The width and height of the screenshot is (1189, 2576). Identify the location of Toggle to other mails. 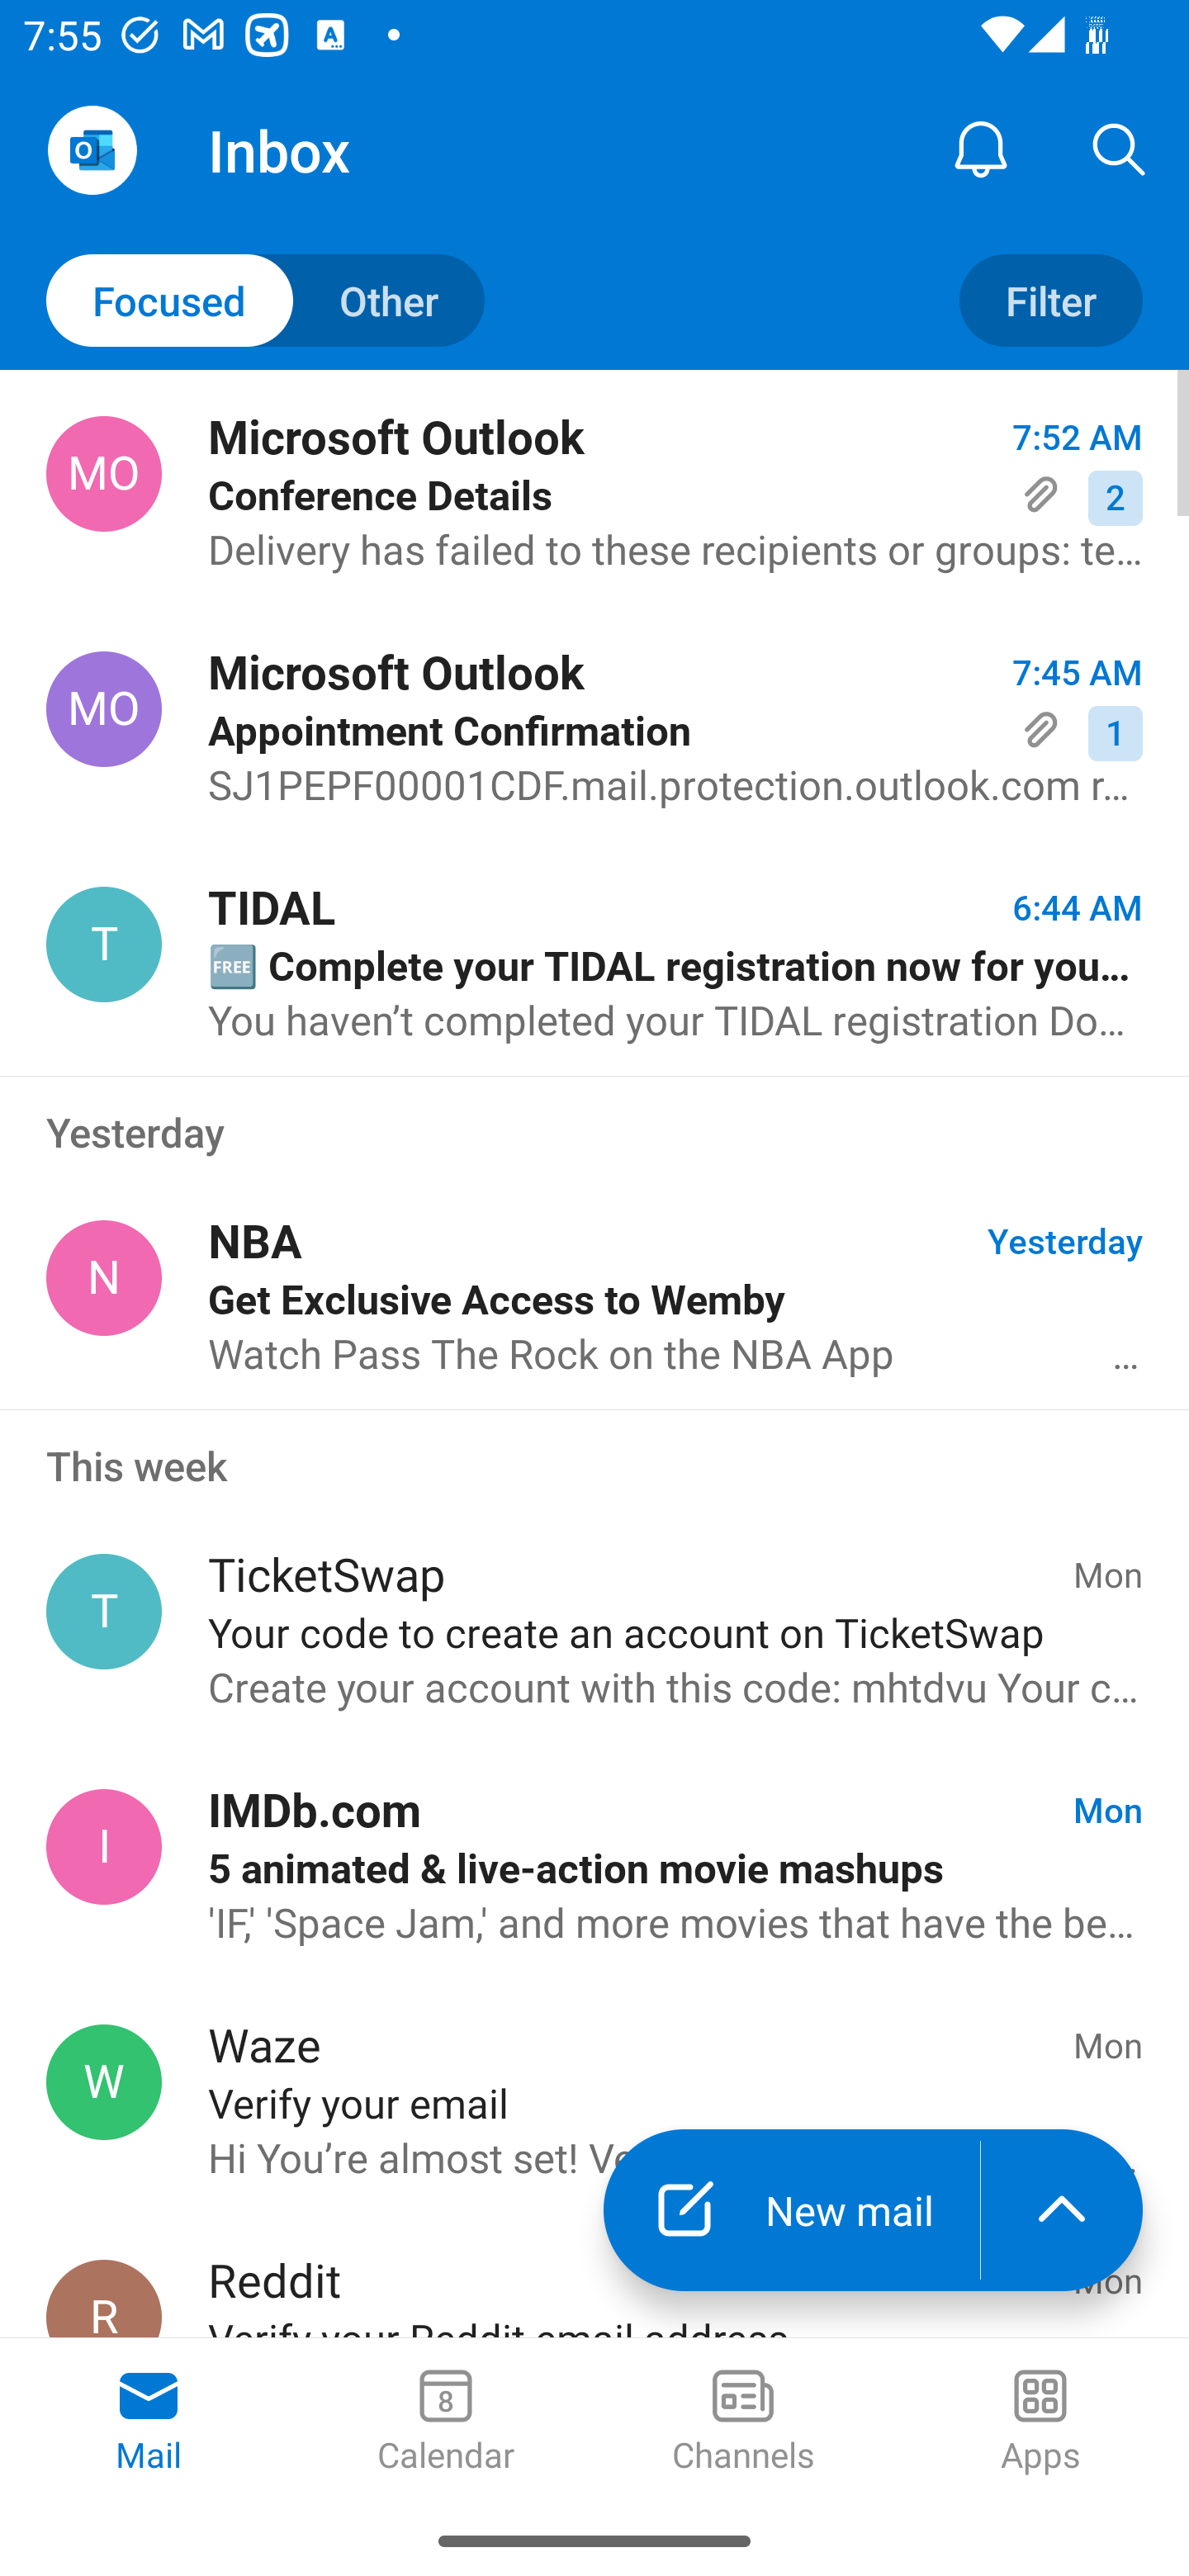
(266, 301).